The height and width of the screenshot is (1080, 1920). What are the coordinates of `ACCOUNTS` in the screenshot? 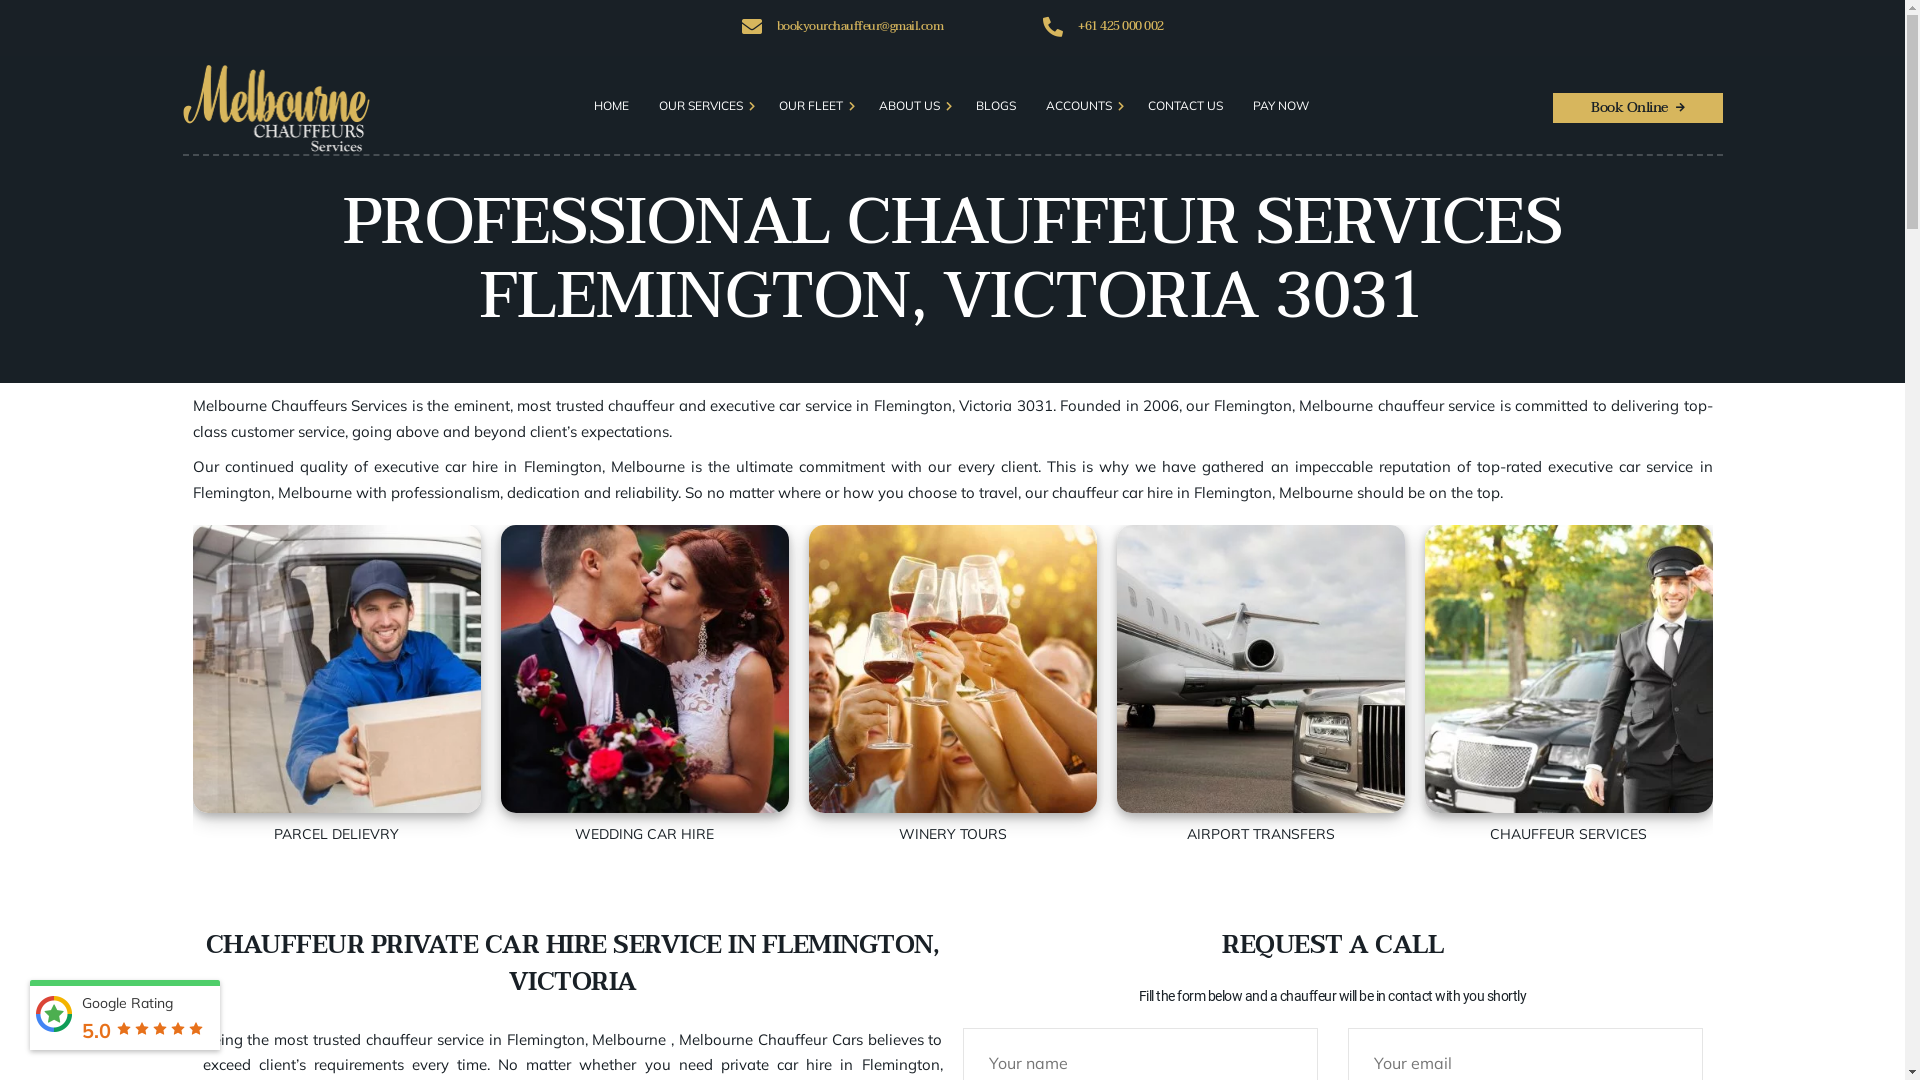 It's located at (1079, 106).